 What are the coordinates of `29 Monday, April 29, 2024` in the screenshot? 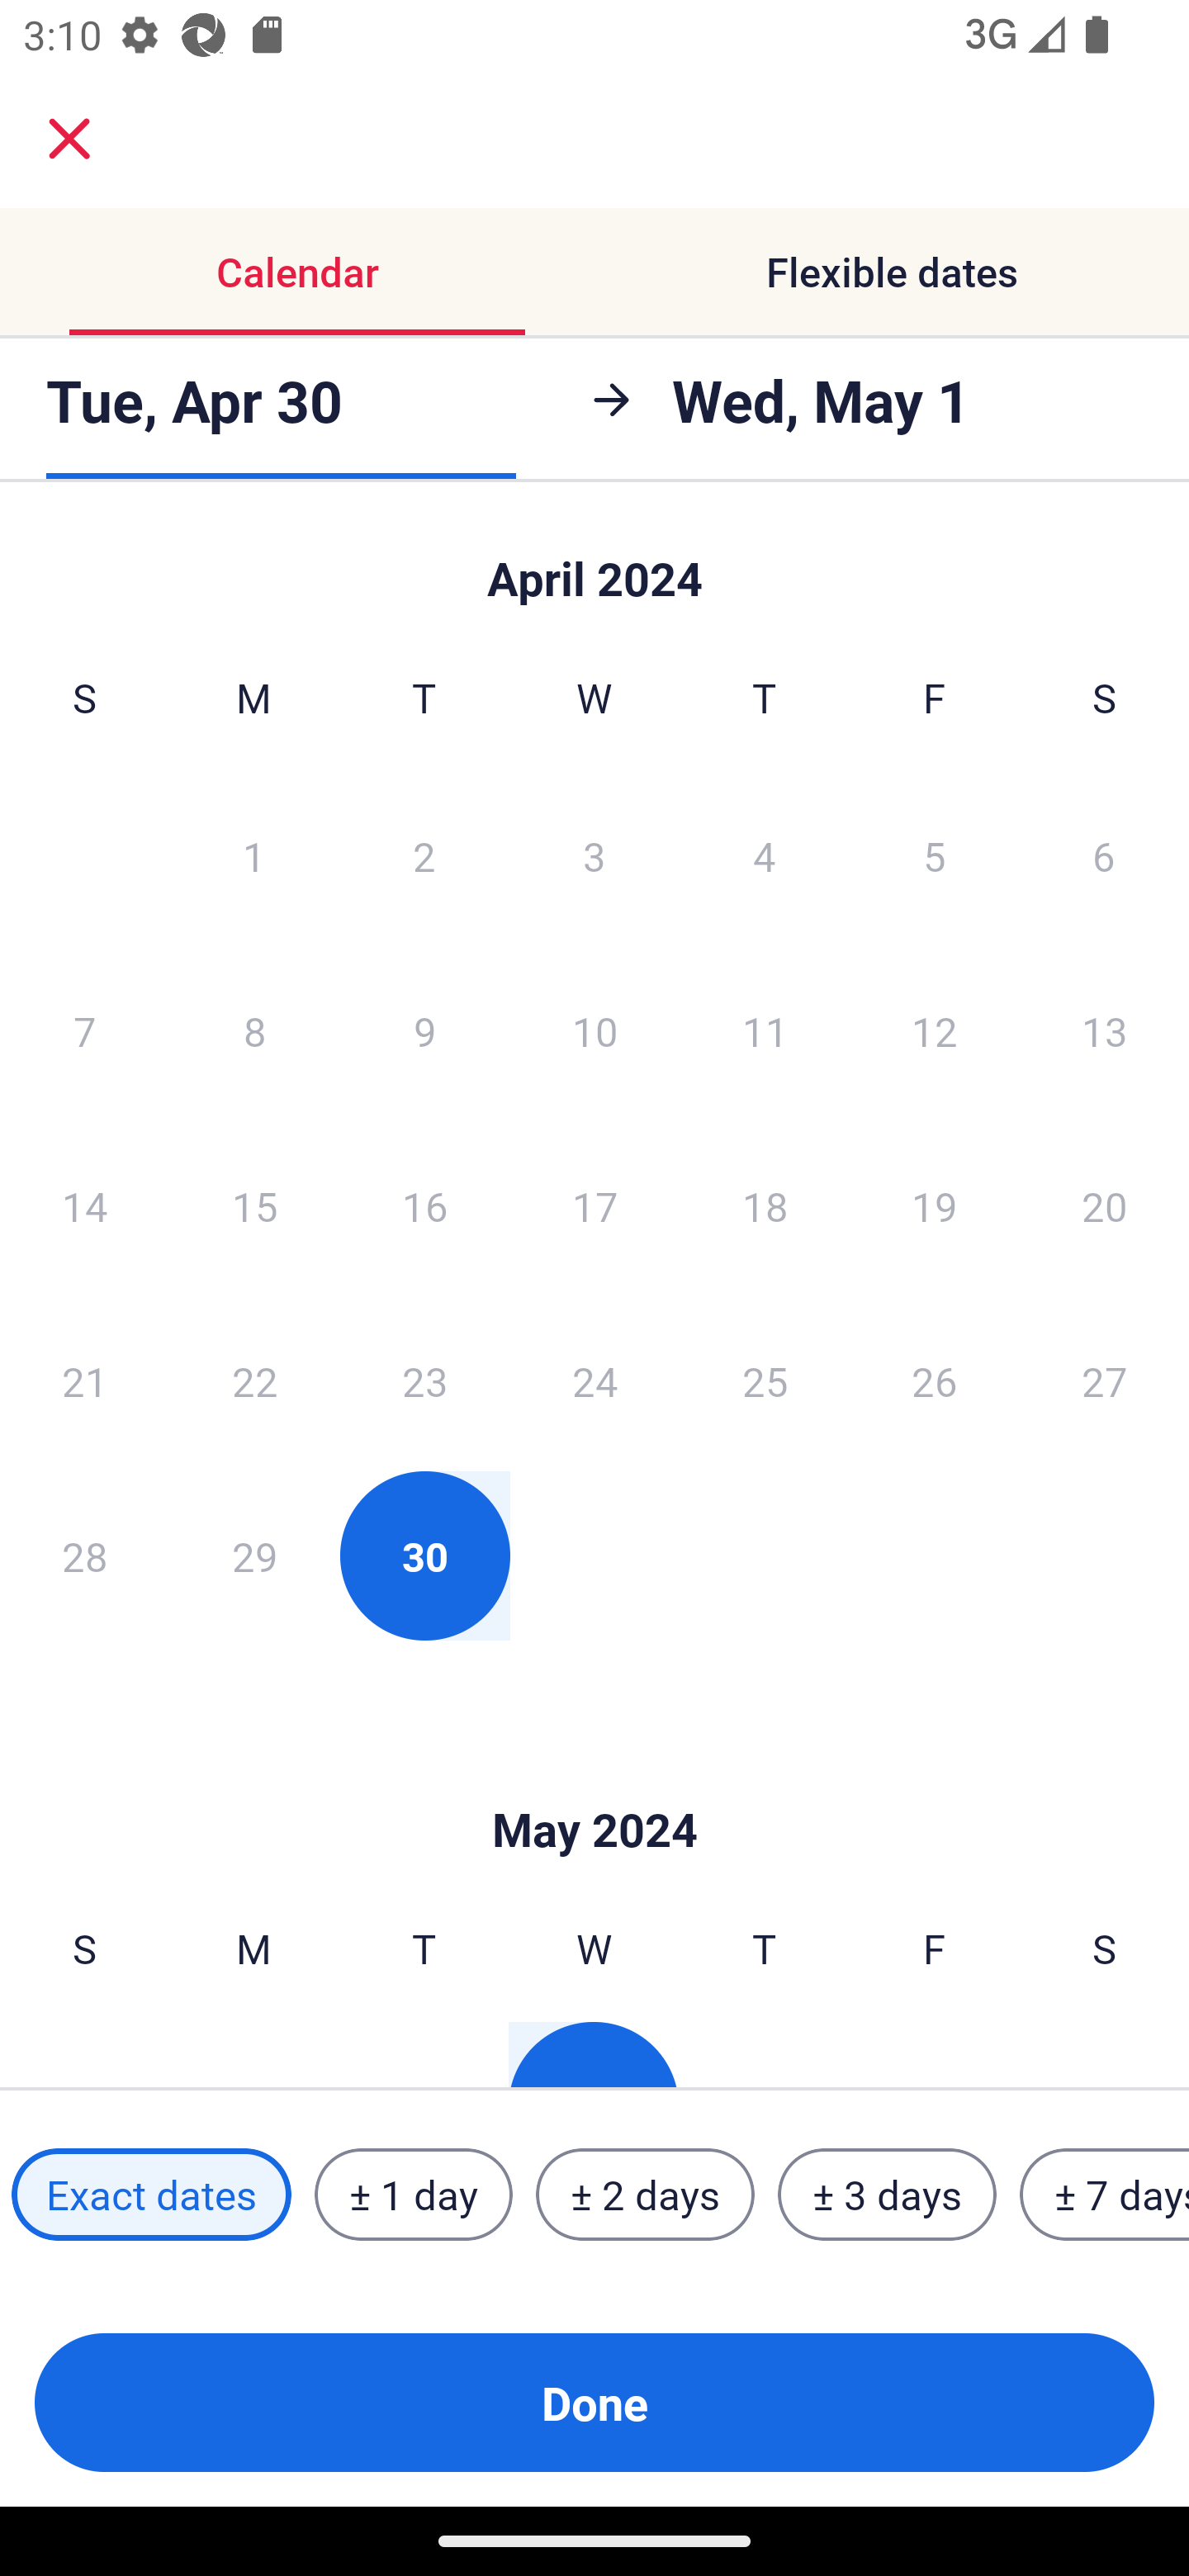 It's located at (254, 1556).